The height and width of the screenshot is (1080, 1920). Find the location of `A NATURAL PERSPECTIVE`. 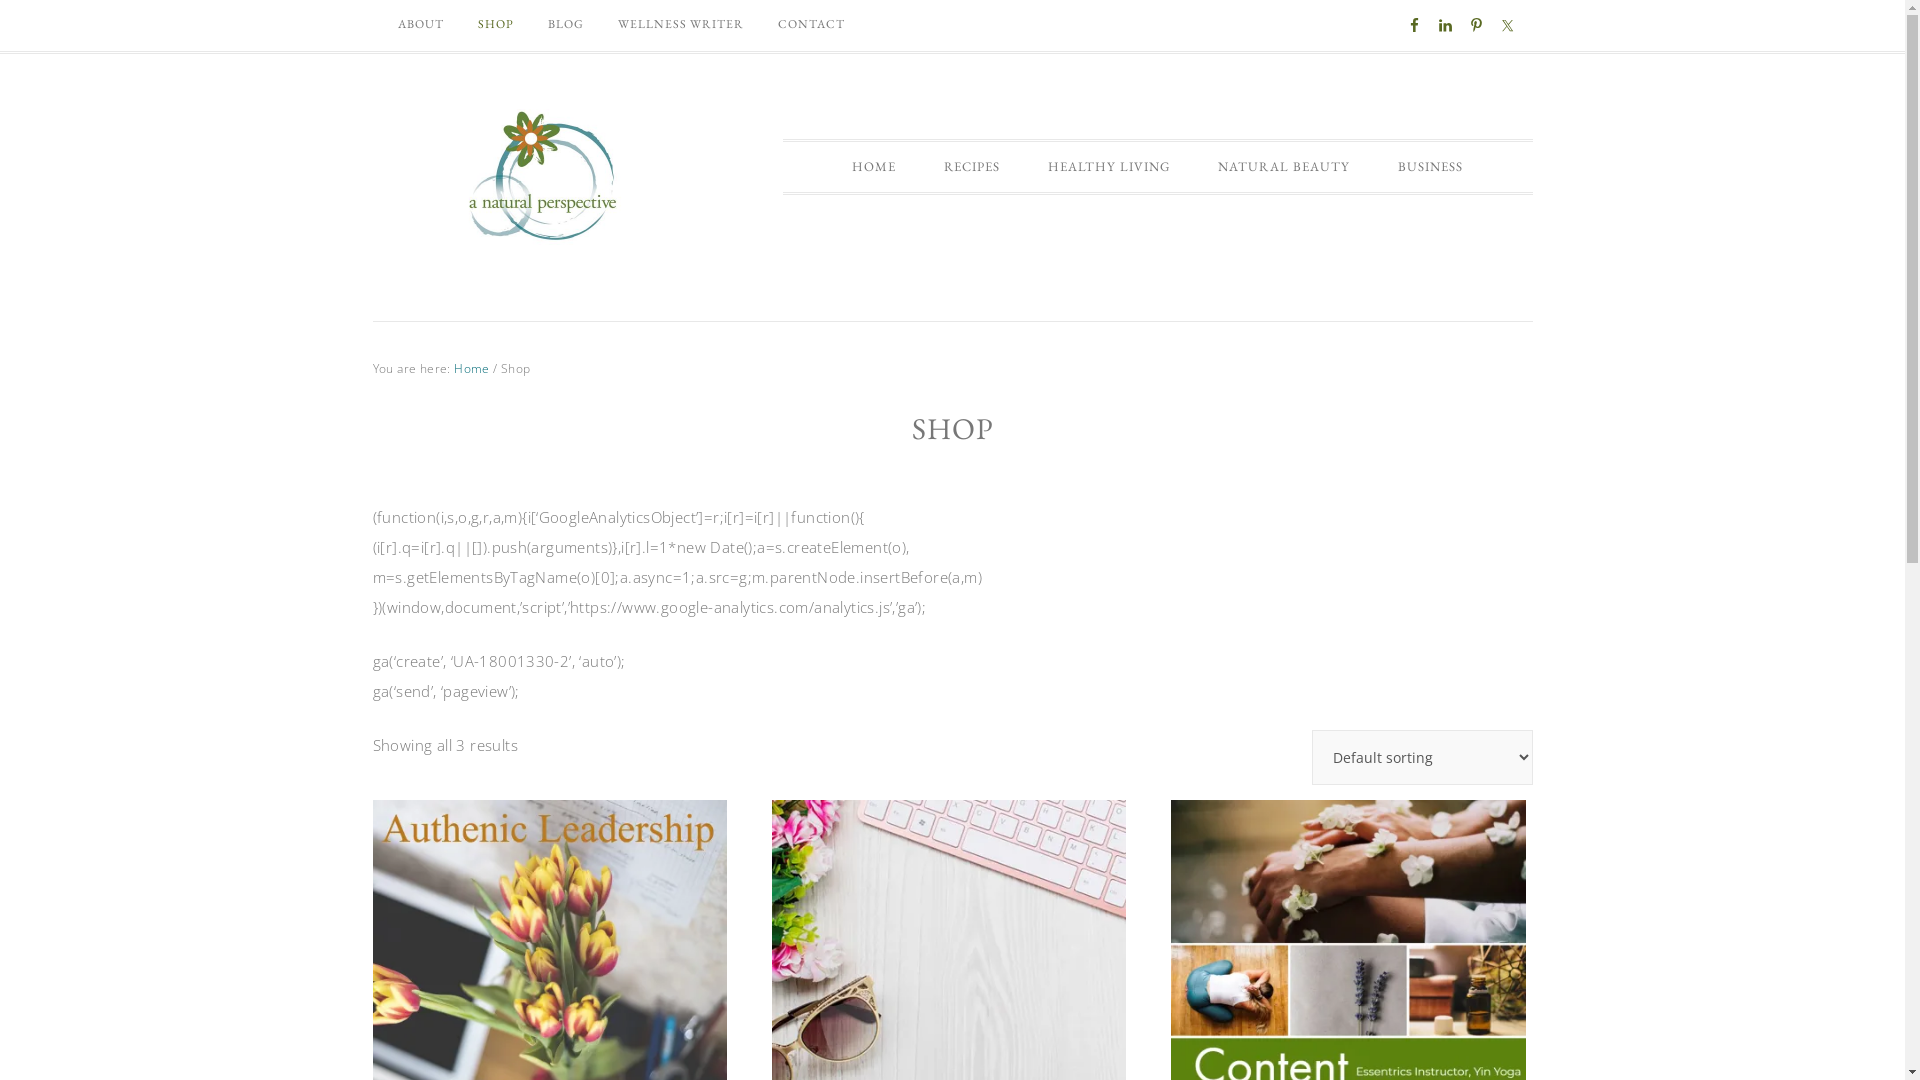

A NATURAL PERSPECTIVE is located at coordinates (537, 177).